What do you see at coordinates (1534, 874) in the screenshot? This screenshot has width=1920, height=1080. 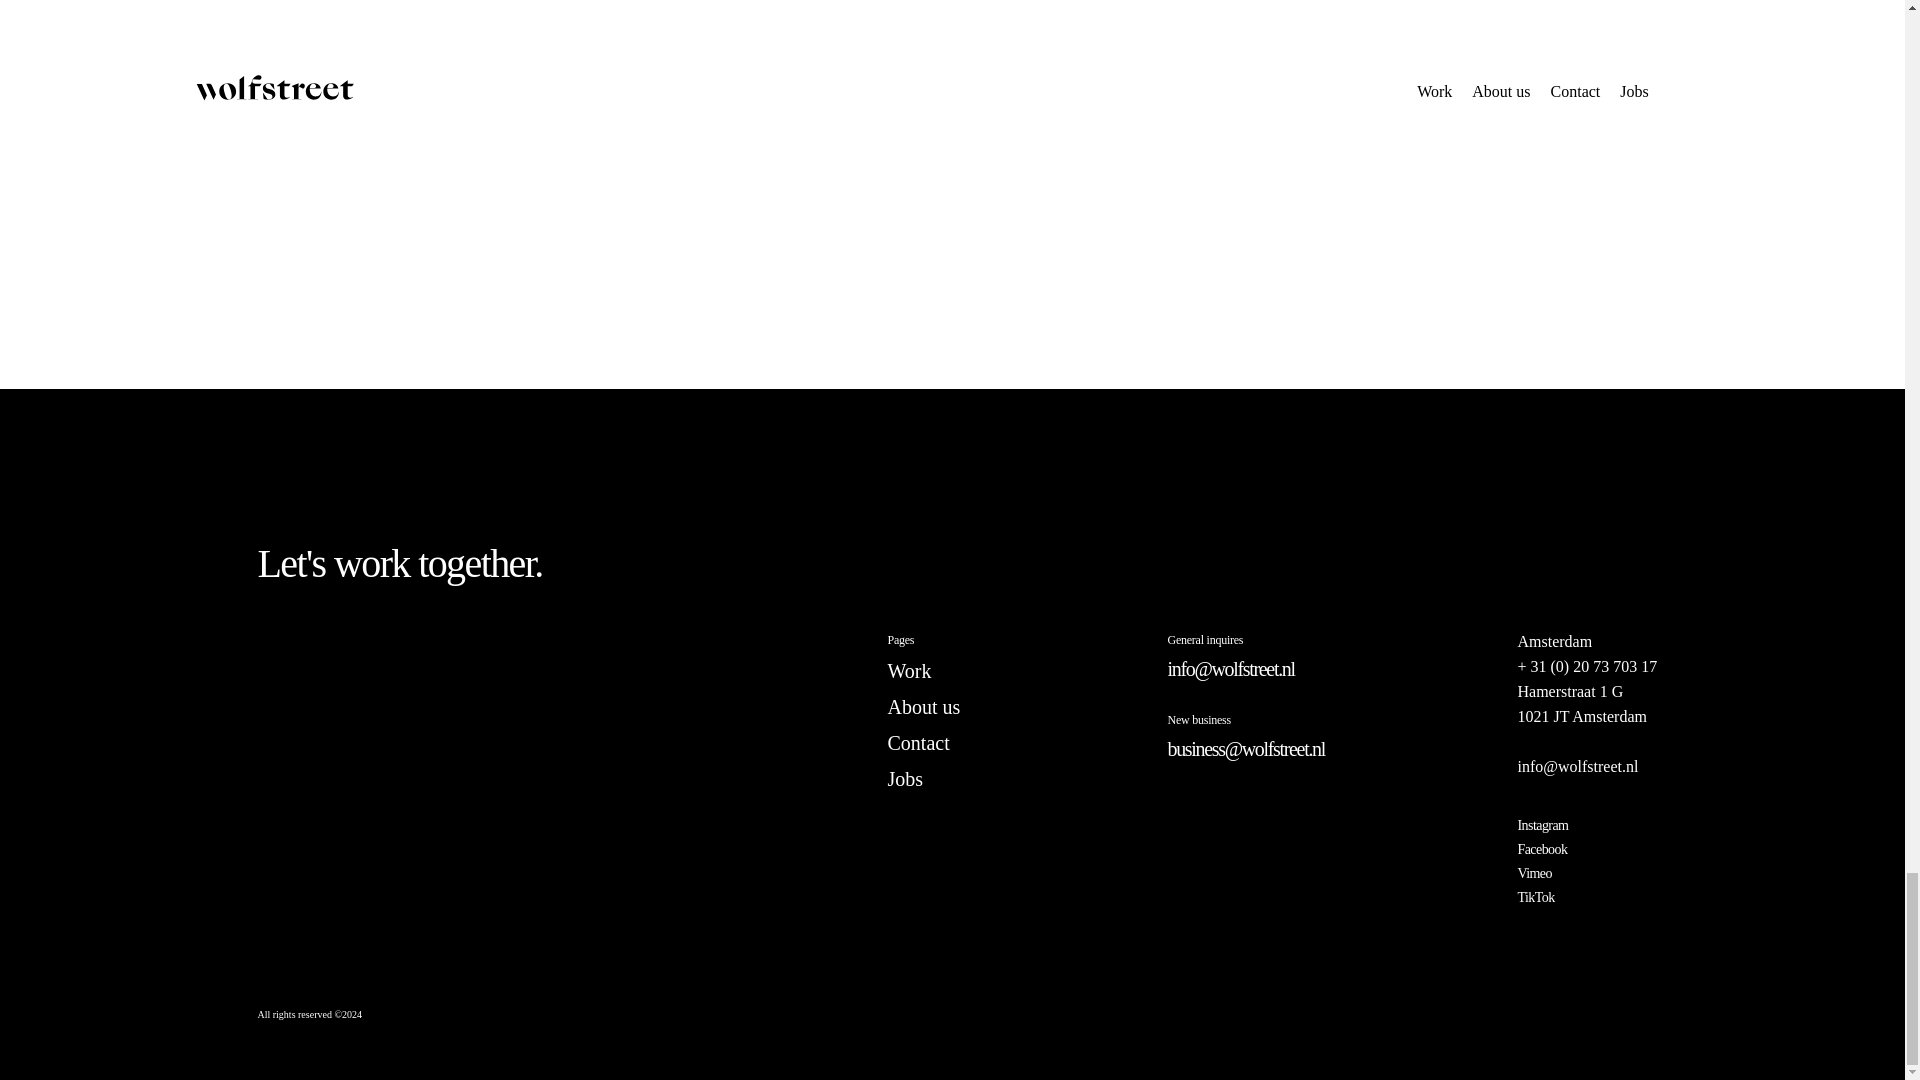 I see `Vimeo` at bounding box center [1534, 874].